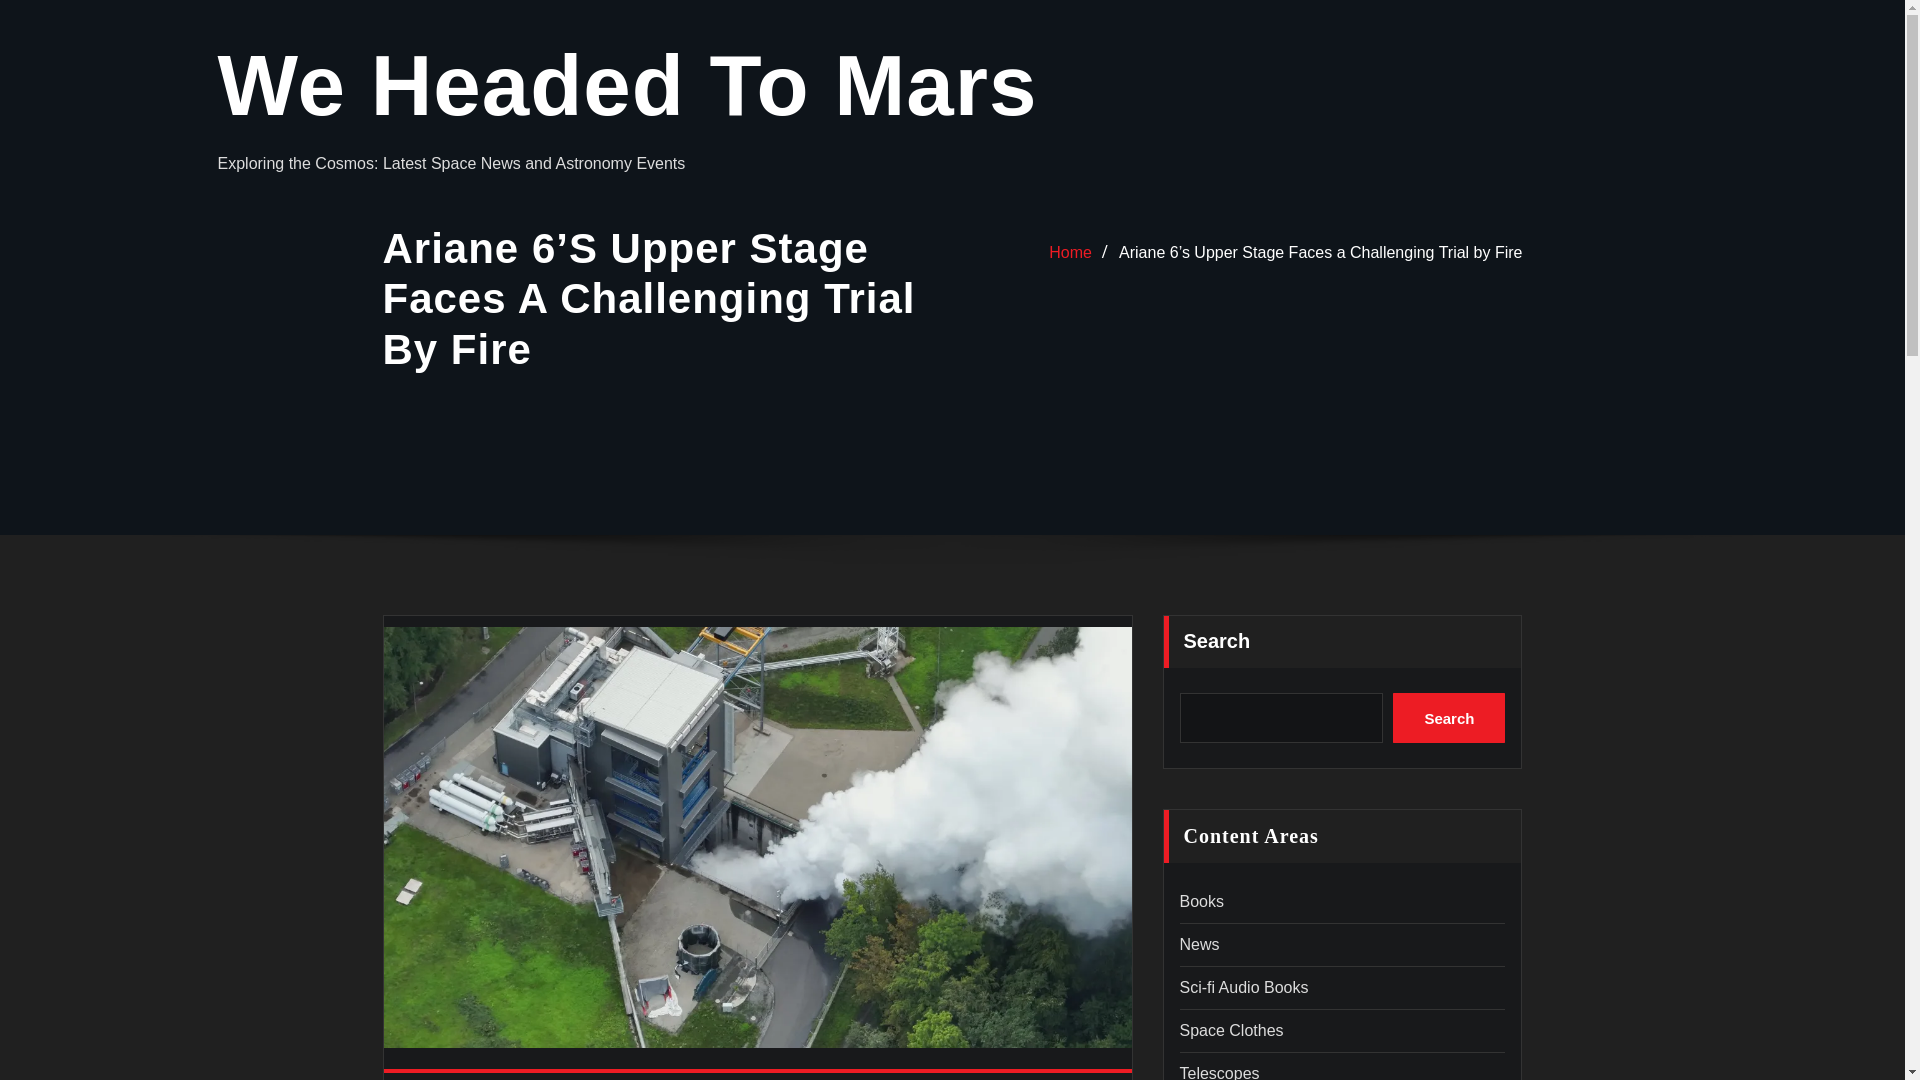  I want to click on Search, so click(1449, 718).